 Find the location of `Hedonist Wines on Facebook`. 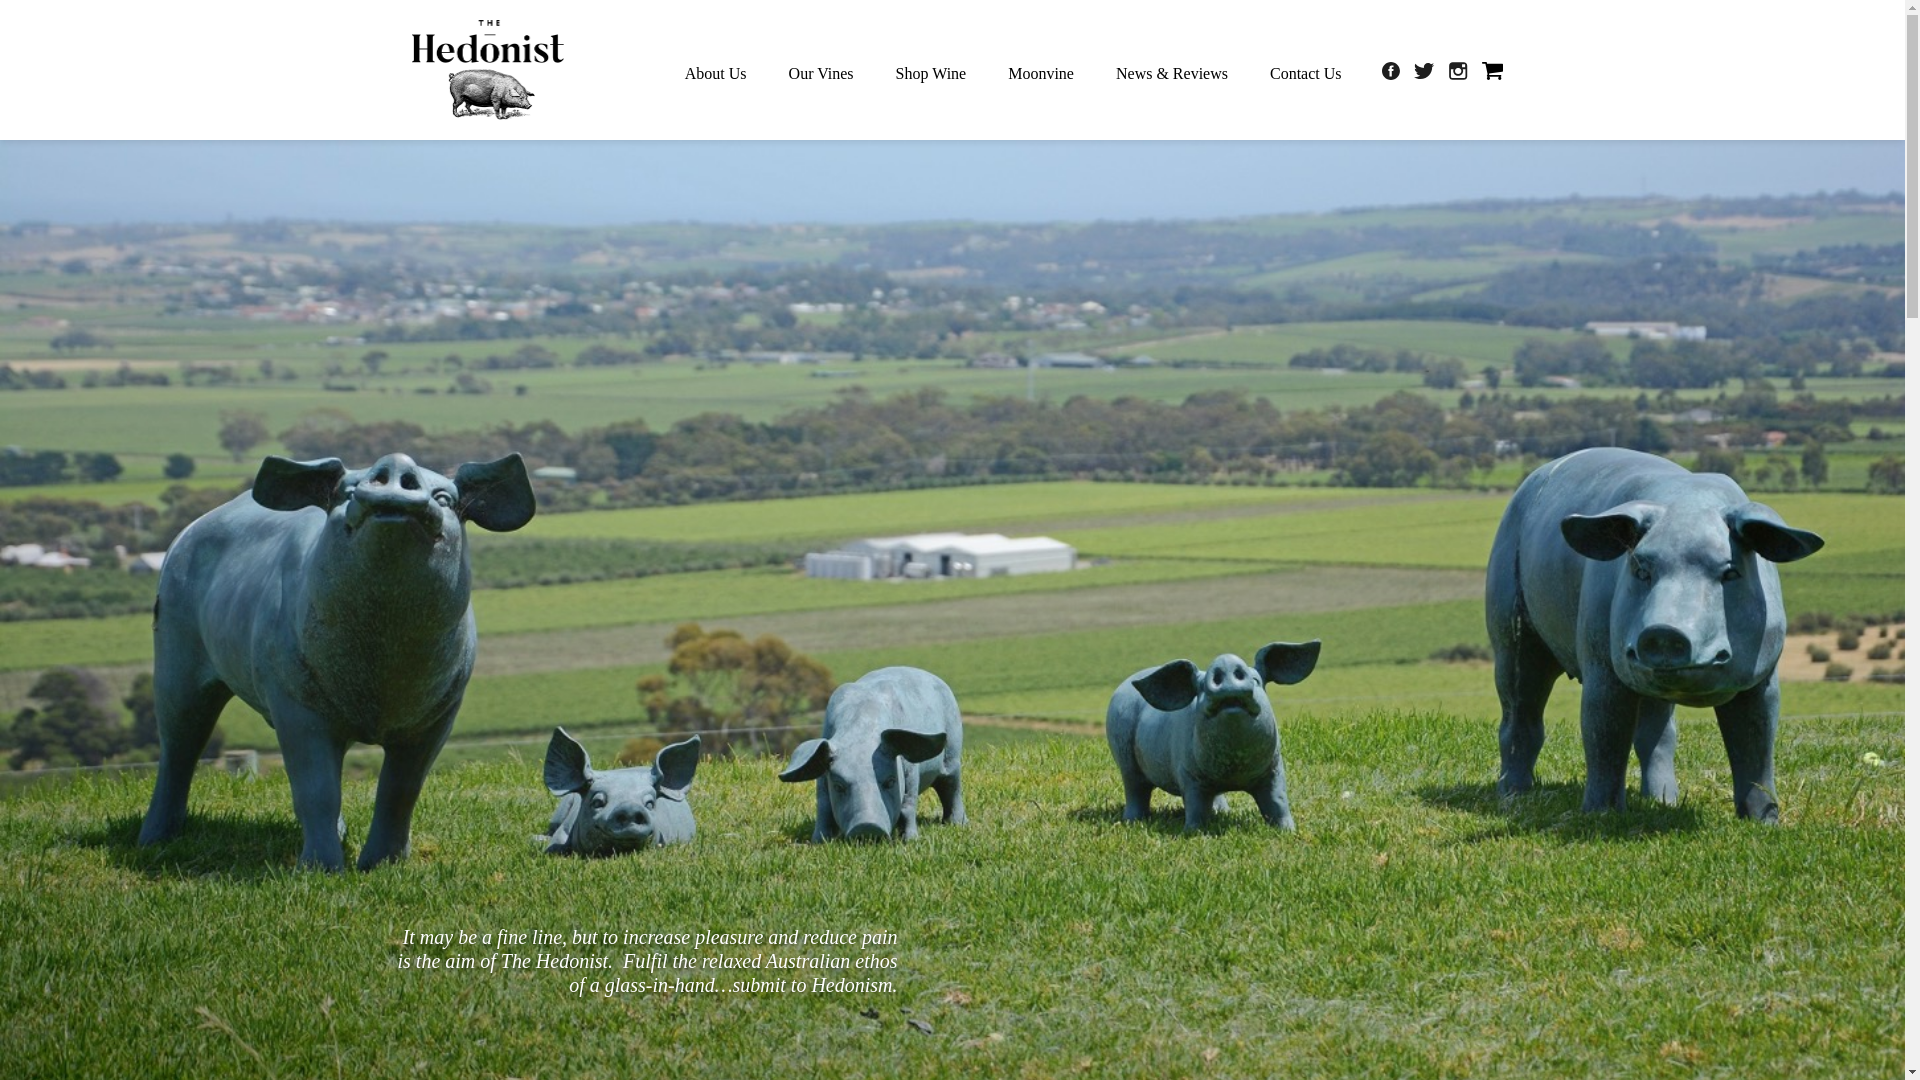

Hedonist Wines on Facebook is located at coordinates (1393, 69).